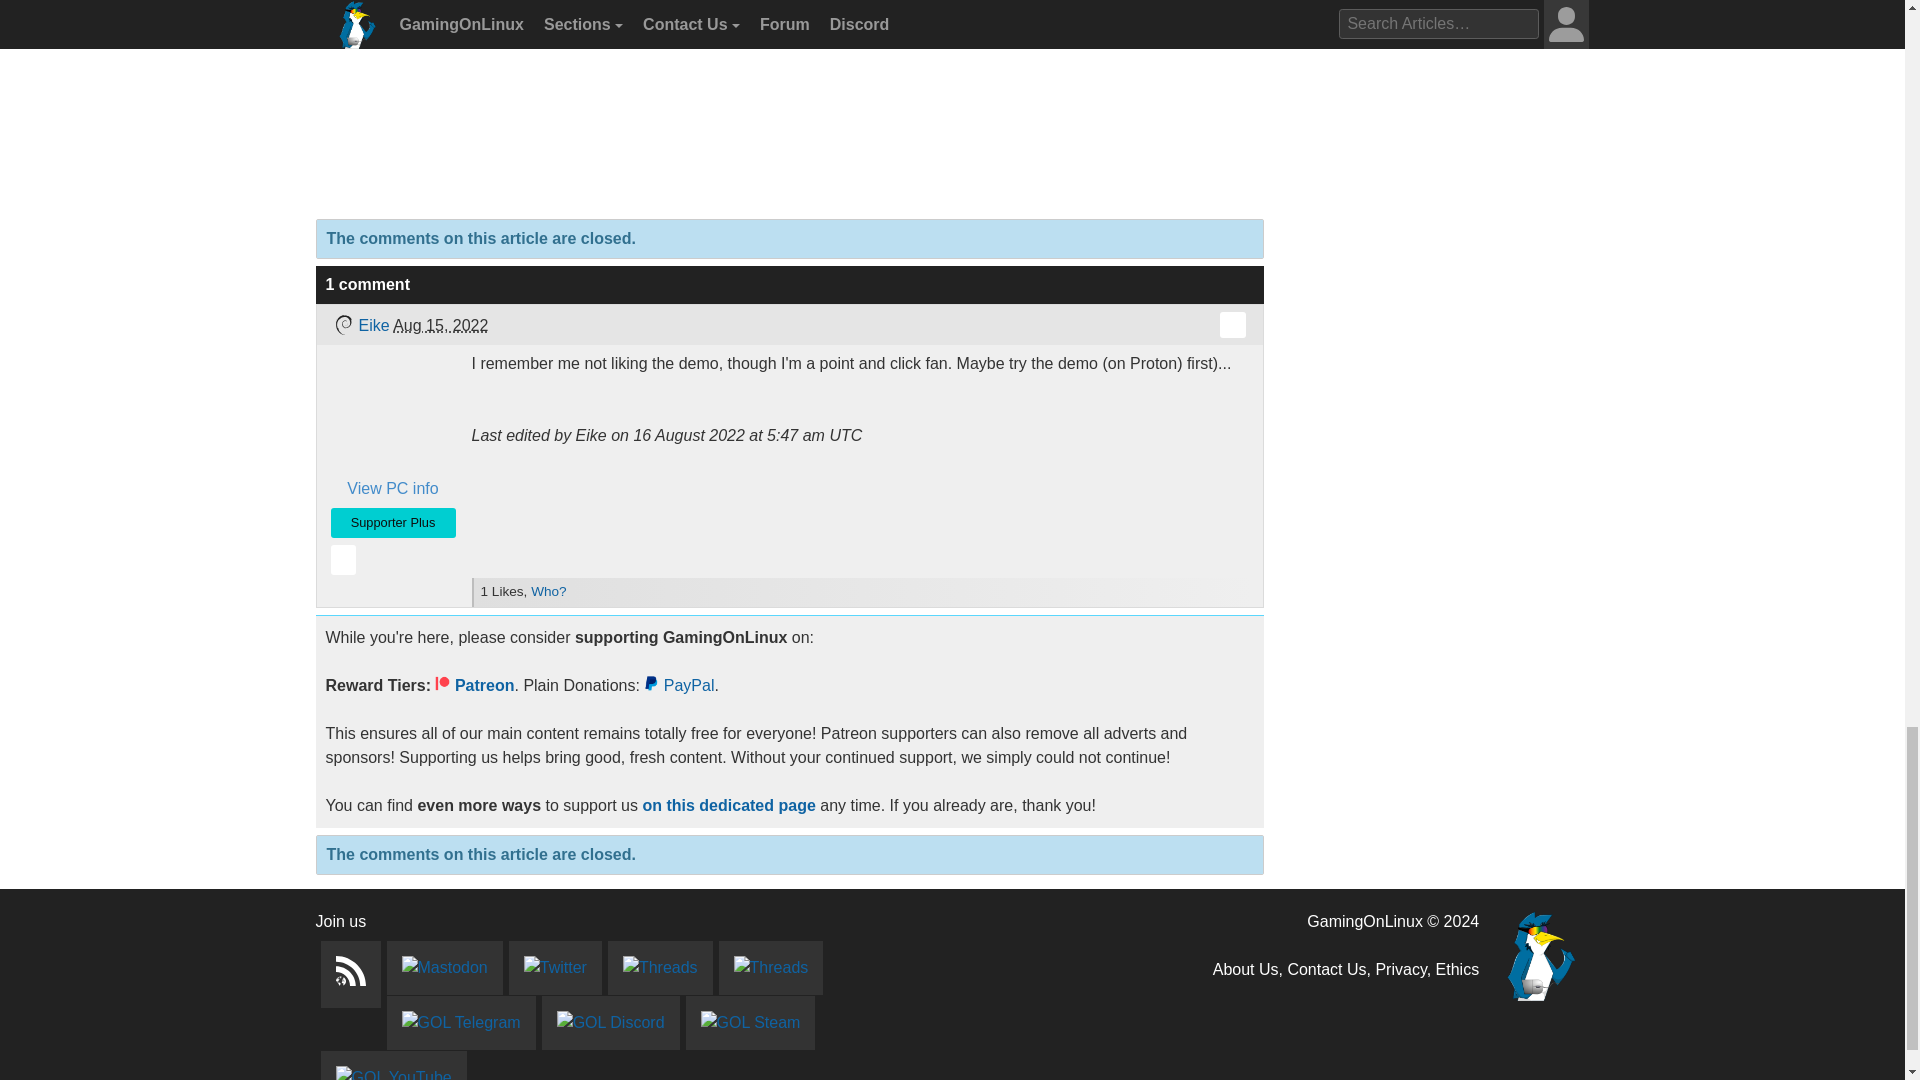  What do you see at coordinates (342, 325) in the screenshot?
I see `Debian` at bounding box center [342, 325].